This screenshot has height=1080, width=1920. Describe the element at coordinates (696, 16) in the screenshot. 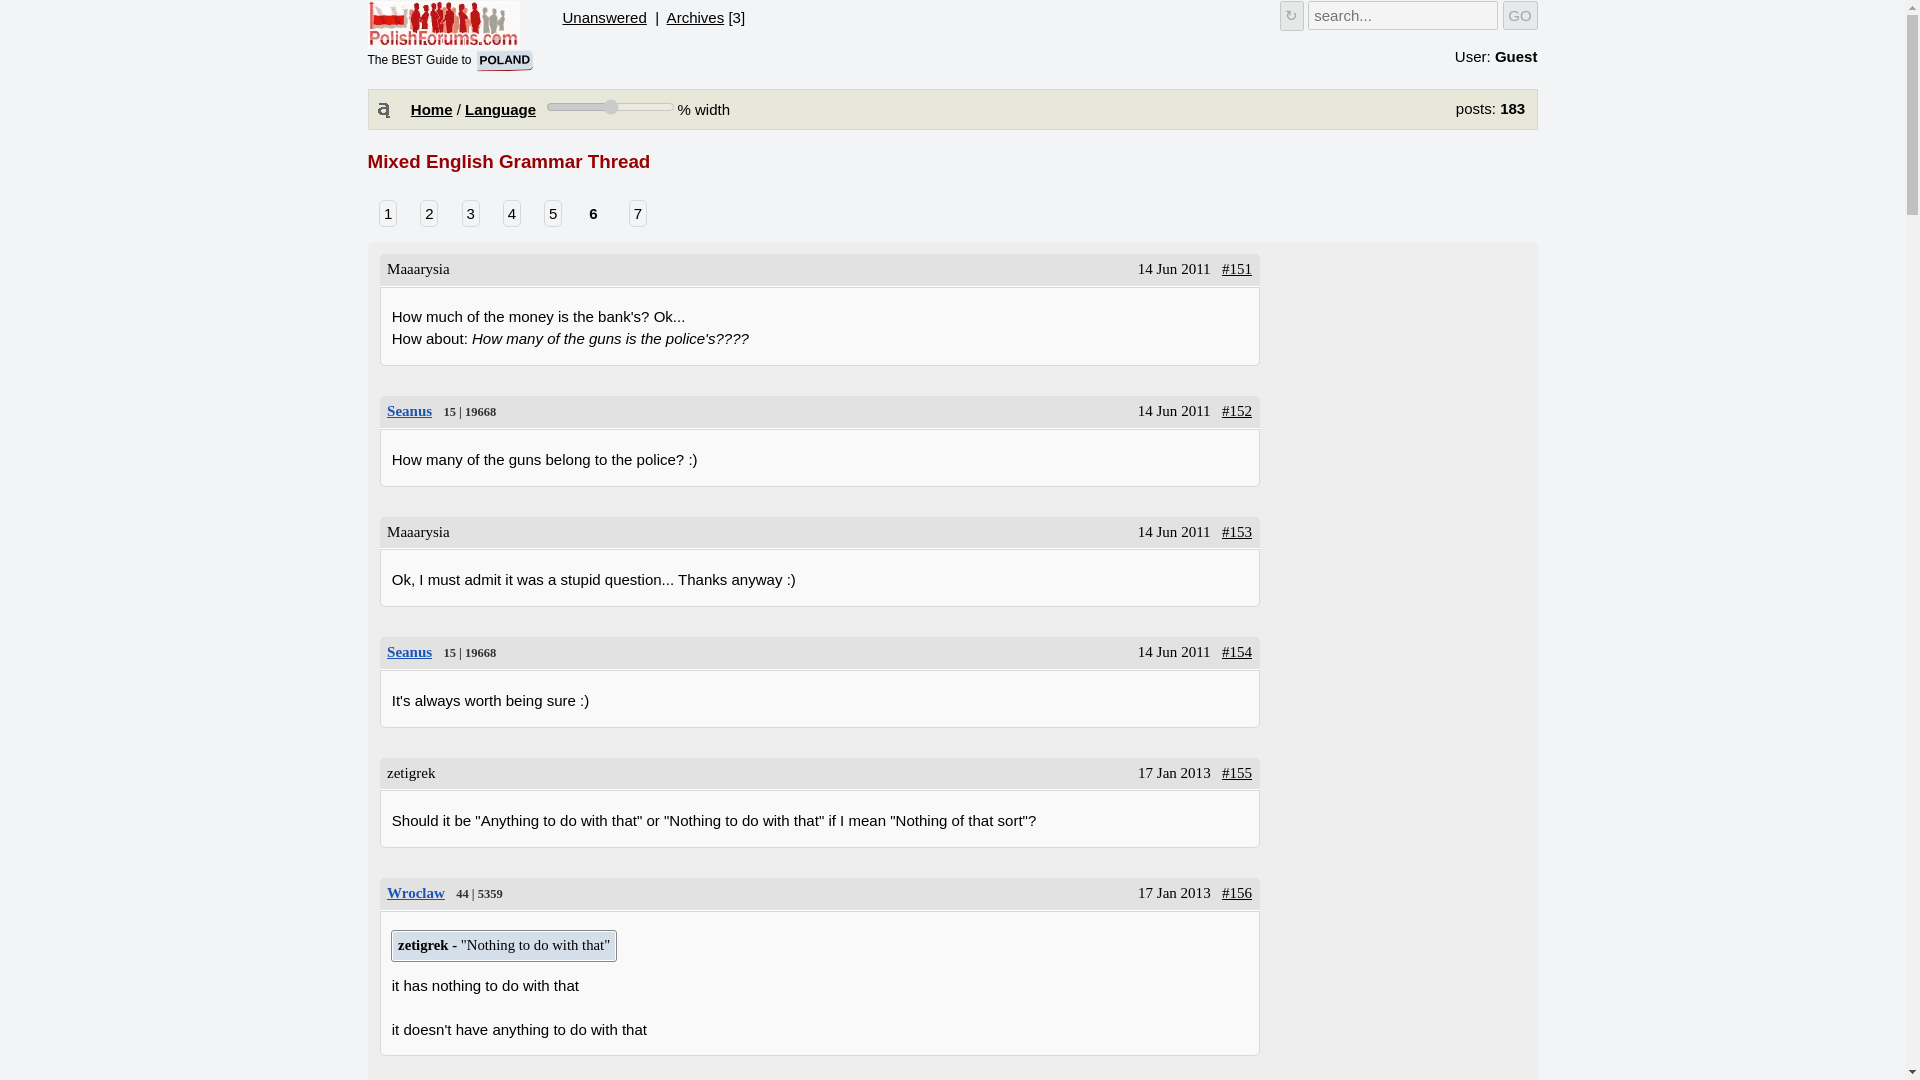

I see `Archives` at that location.